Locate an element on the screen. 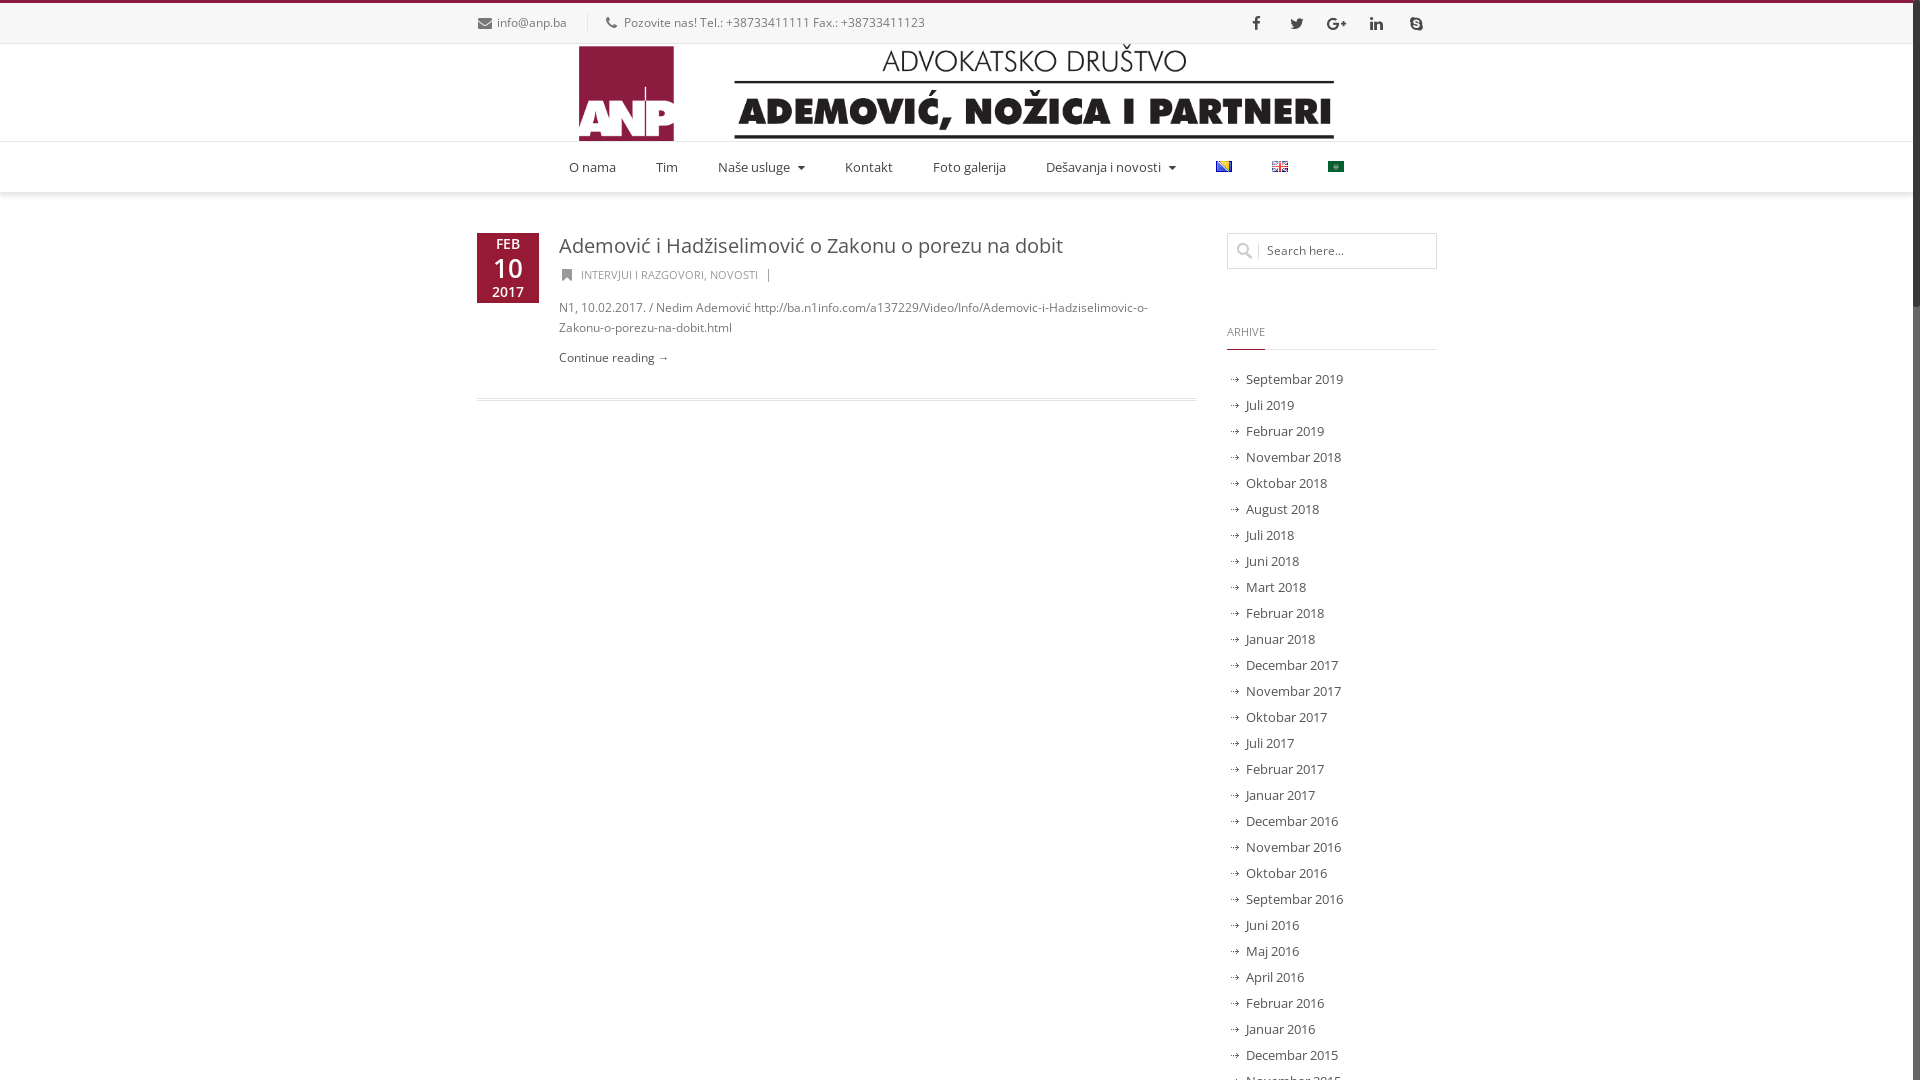 Image resolution: width=1920 pixels, height=1080 pixels. Januar 2017 is located at coordinates (1274, 795).